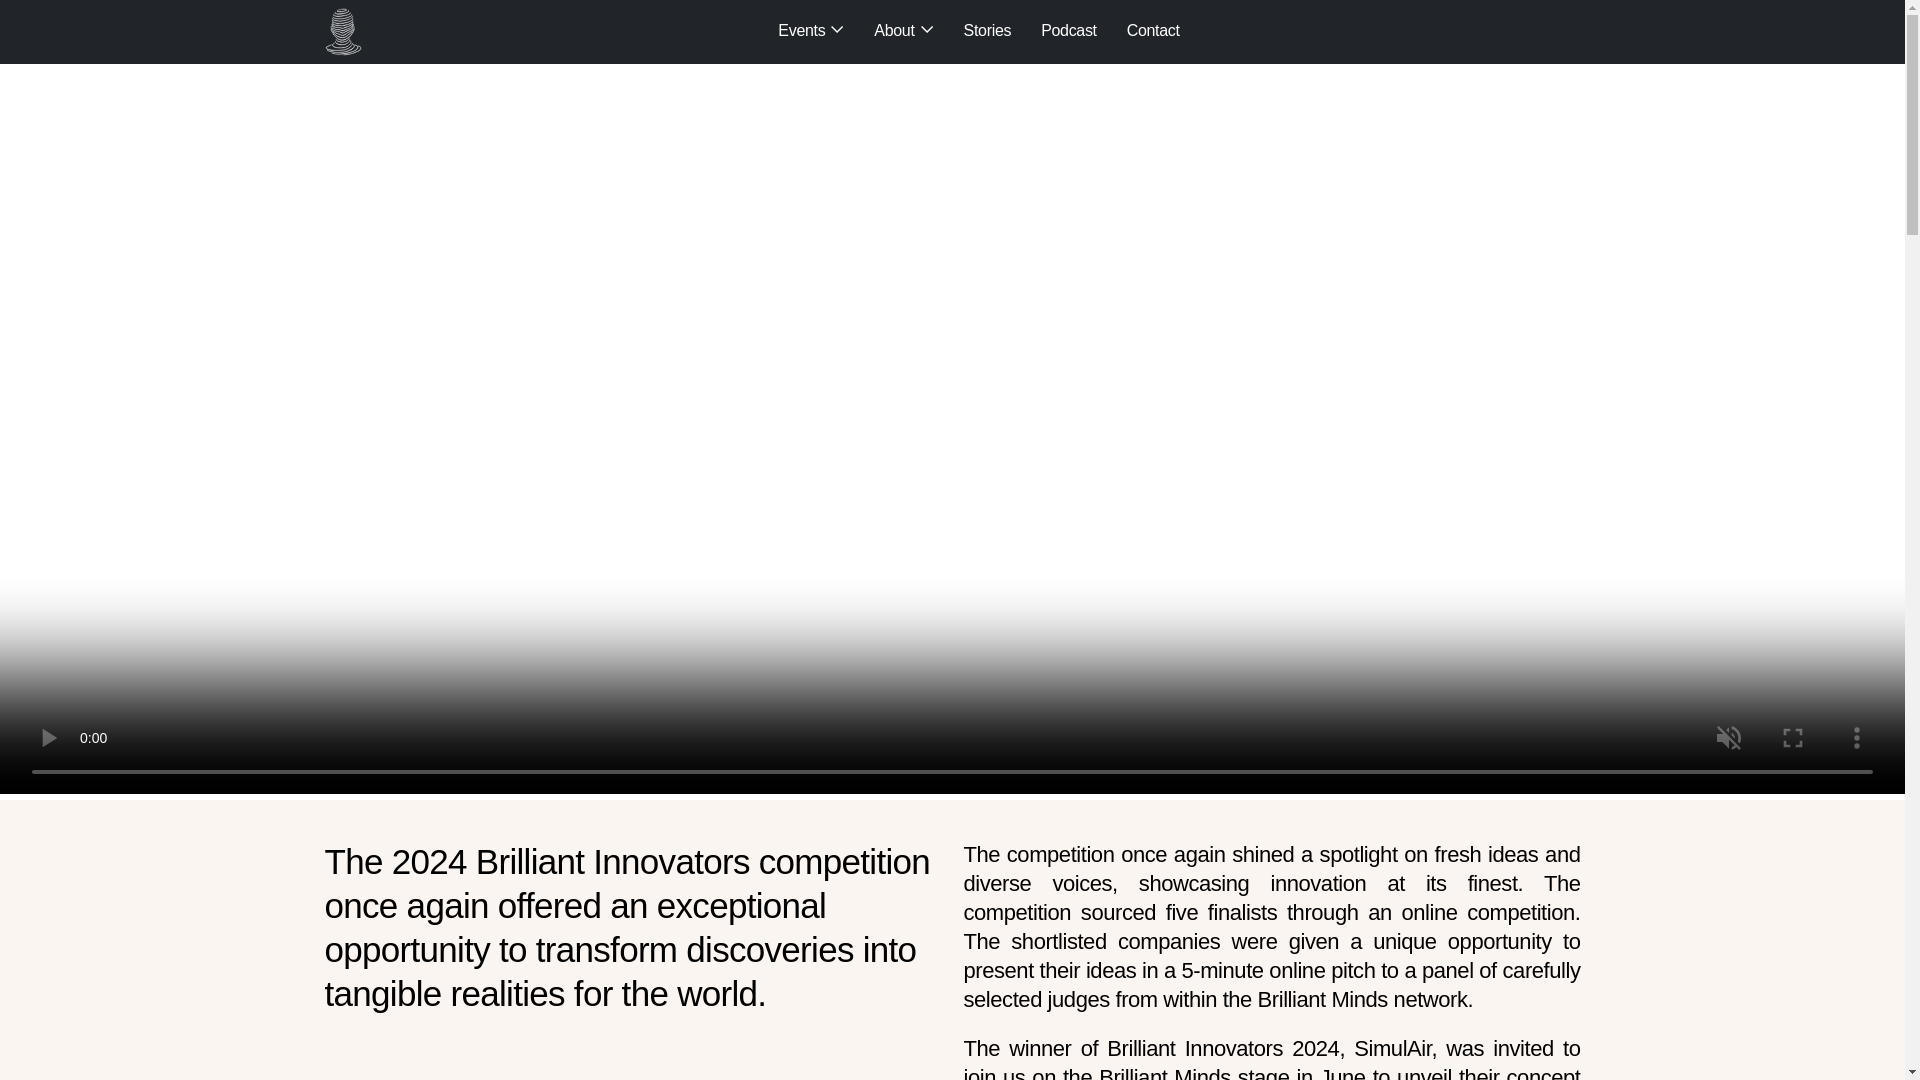 The height and width of the screenshot is (1080, 1920). Describe the element at coordinates (1068, 30) in the screenshot. I see `Podcast` at that location.